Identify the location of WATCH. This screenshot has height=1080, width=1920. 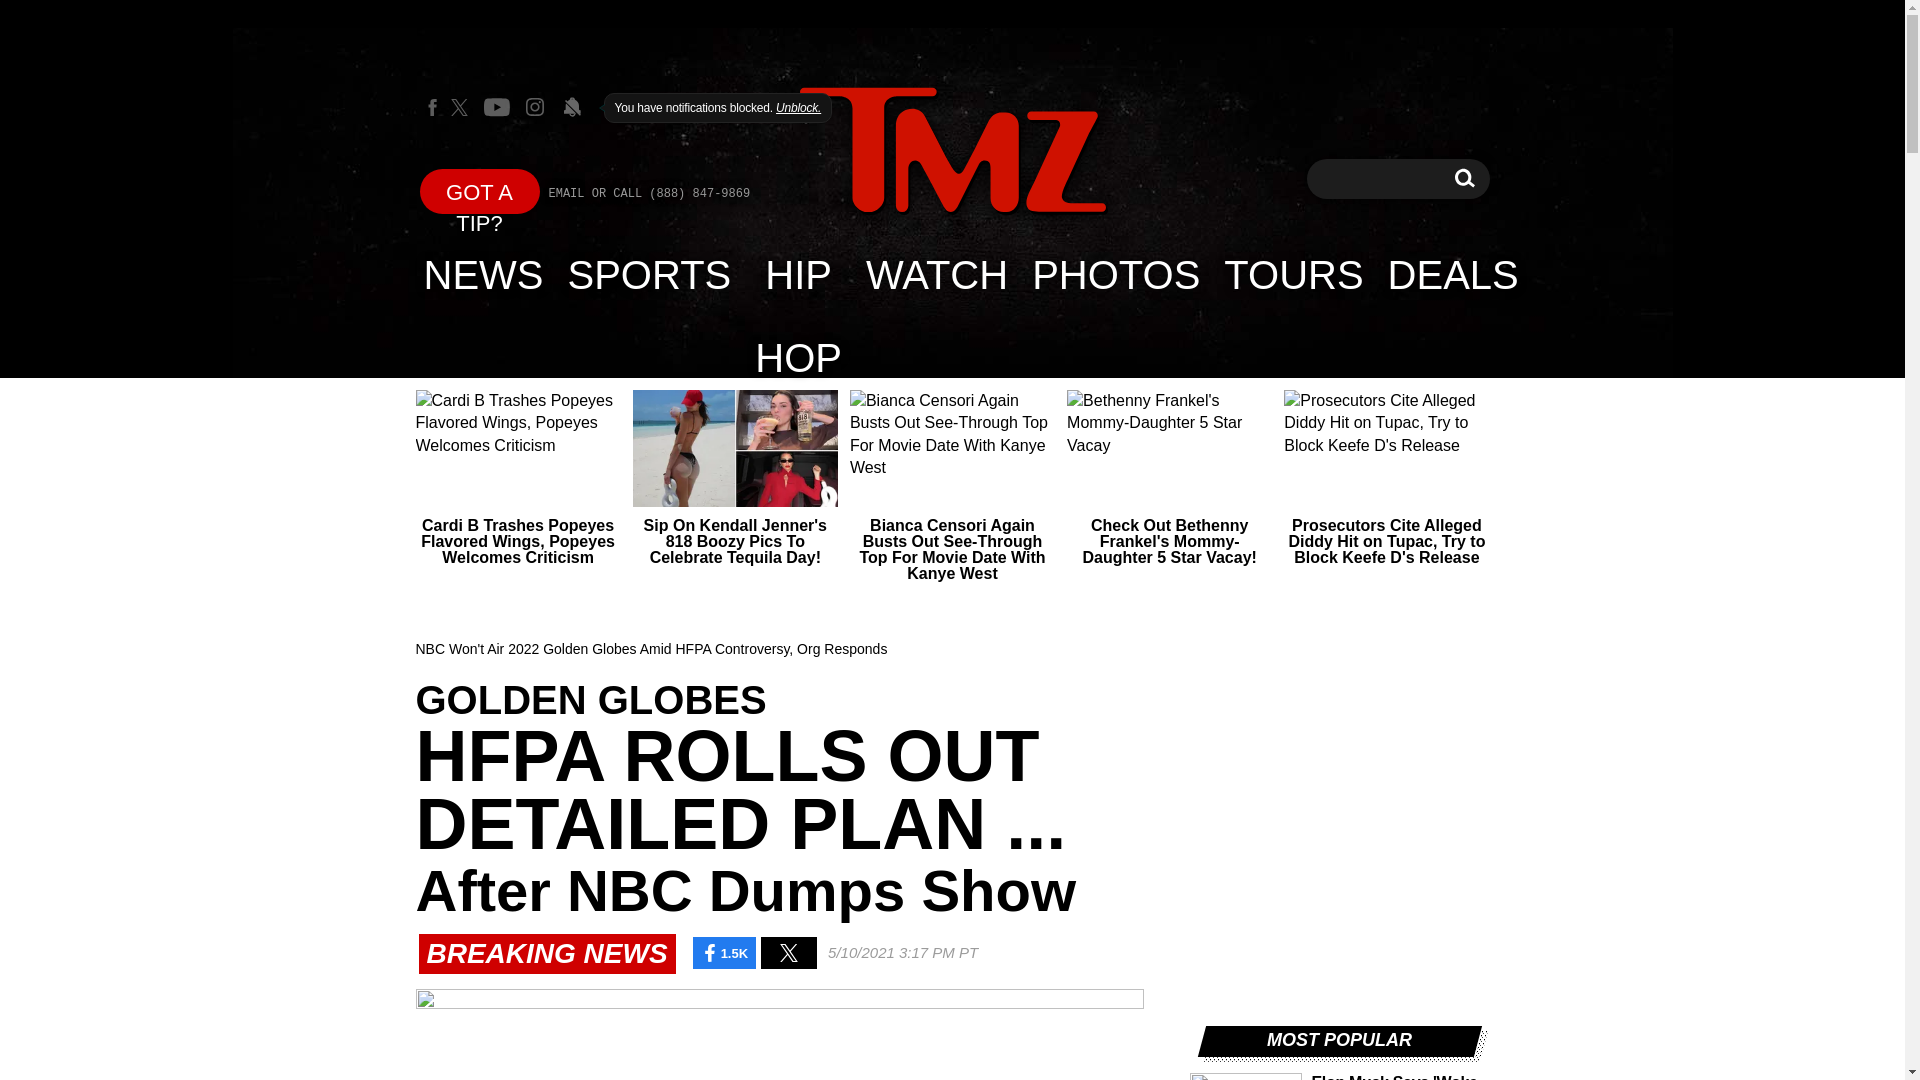
(936, 274).